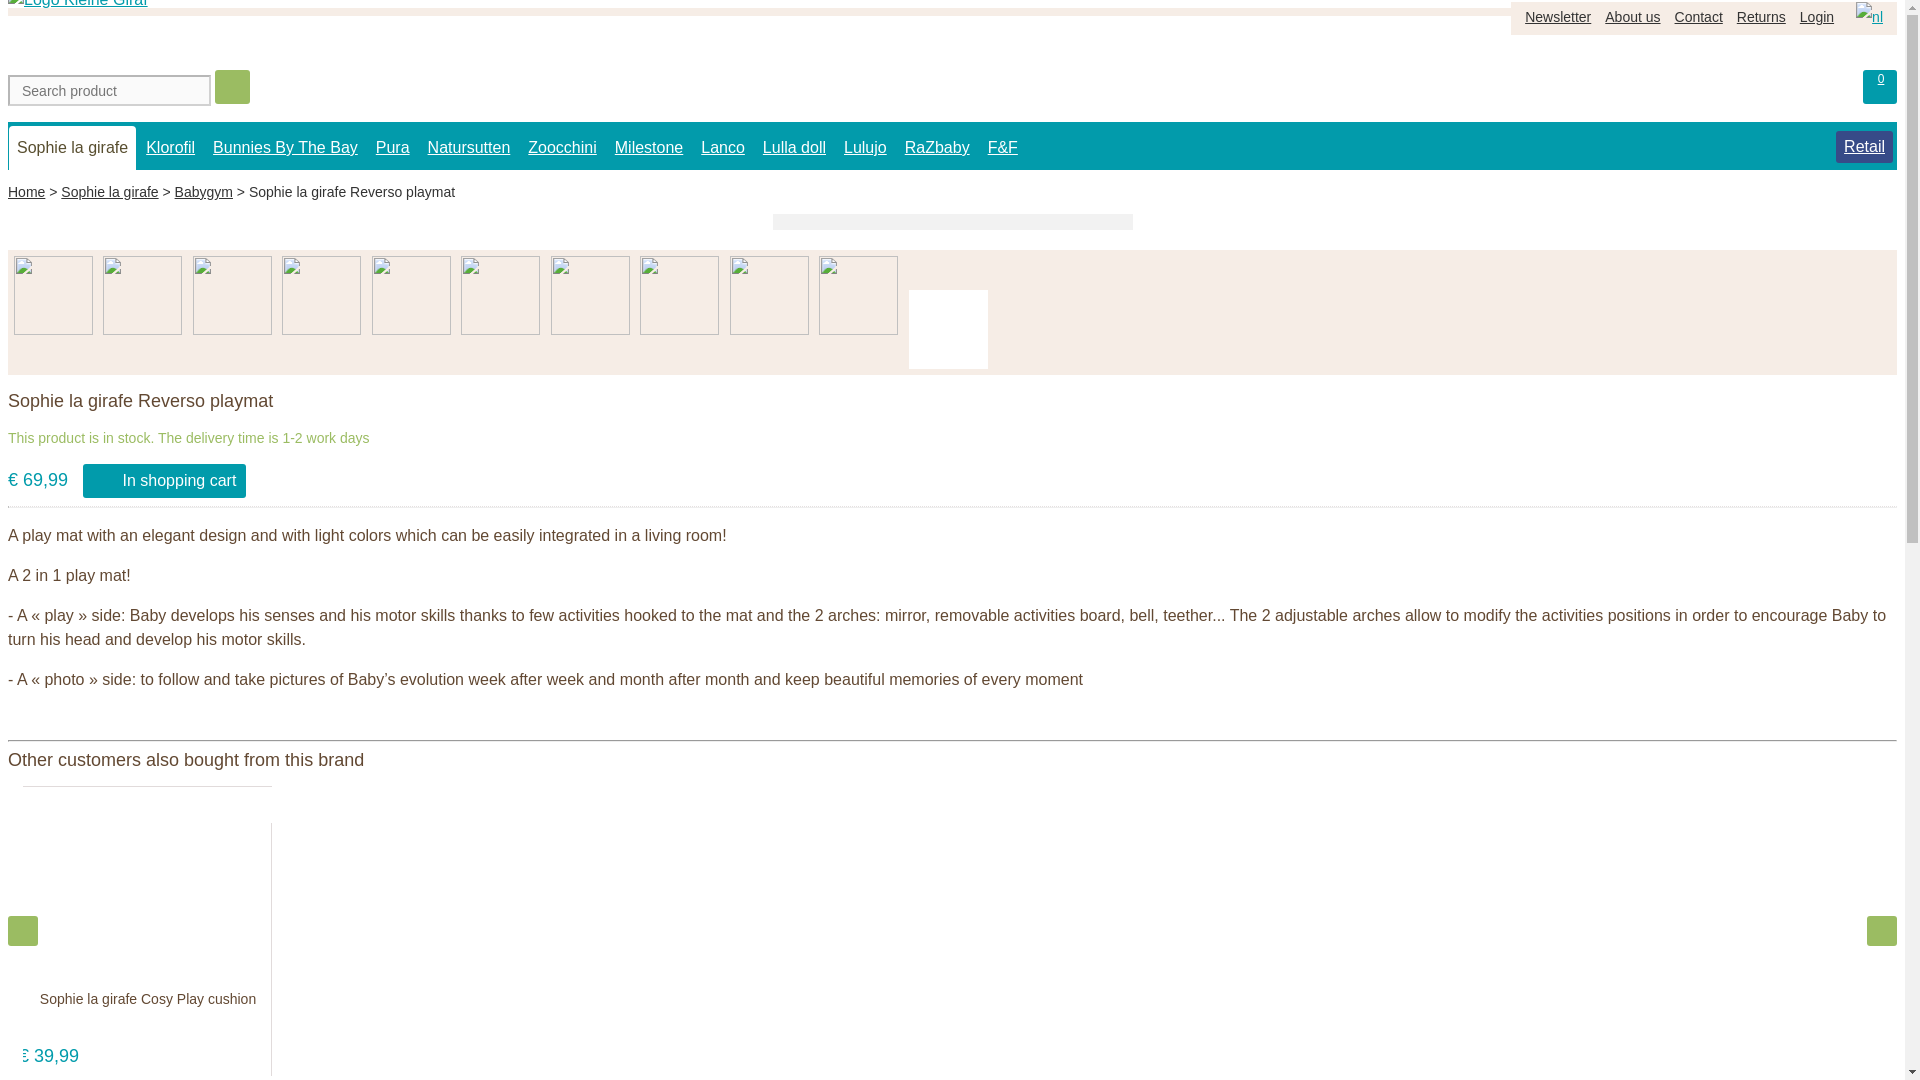 The height and width of the screenshot is (1080, 1920). What do you see at coordinates (1761, 18) in the screenshot?
I see `Returns` at bounding box center [1761, 18].